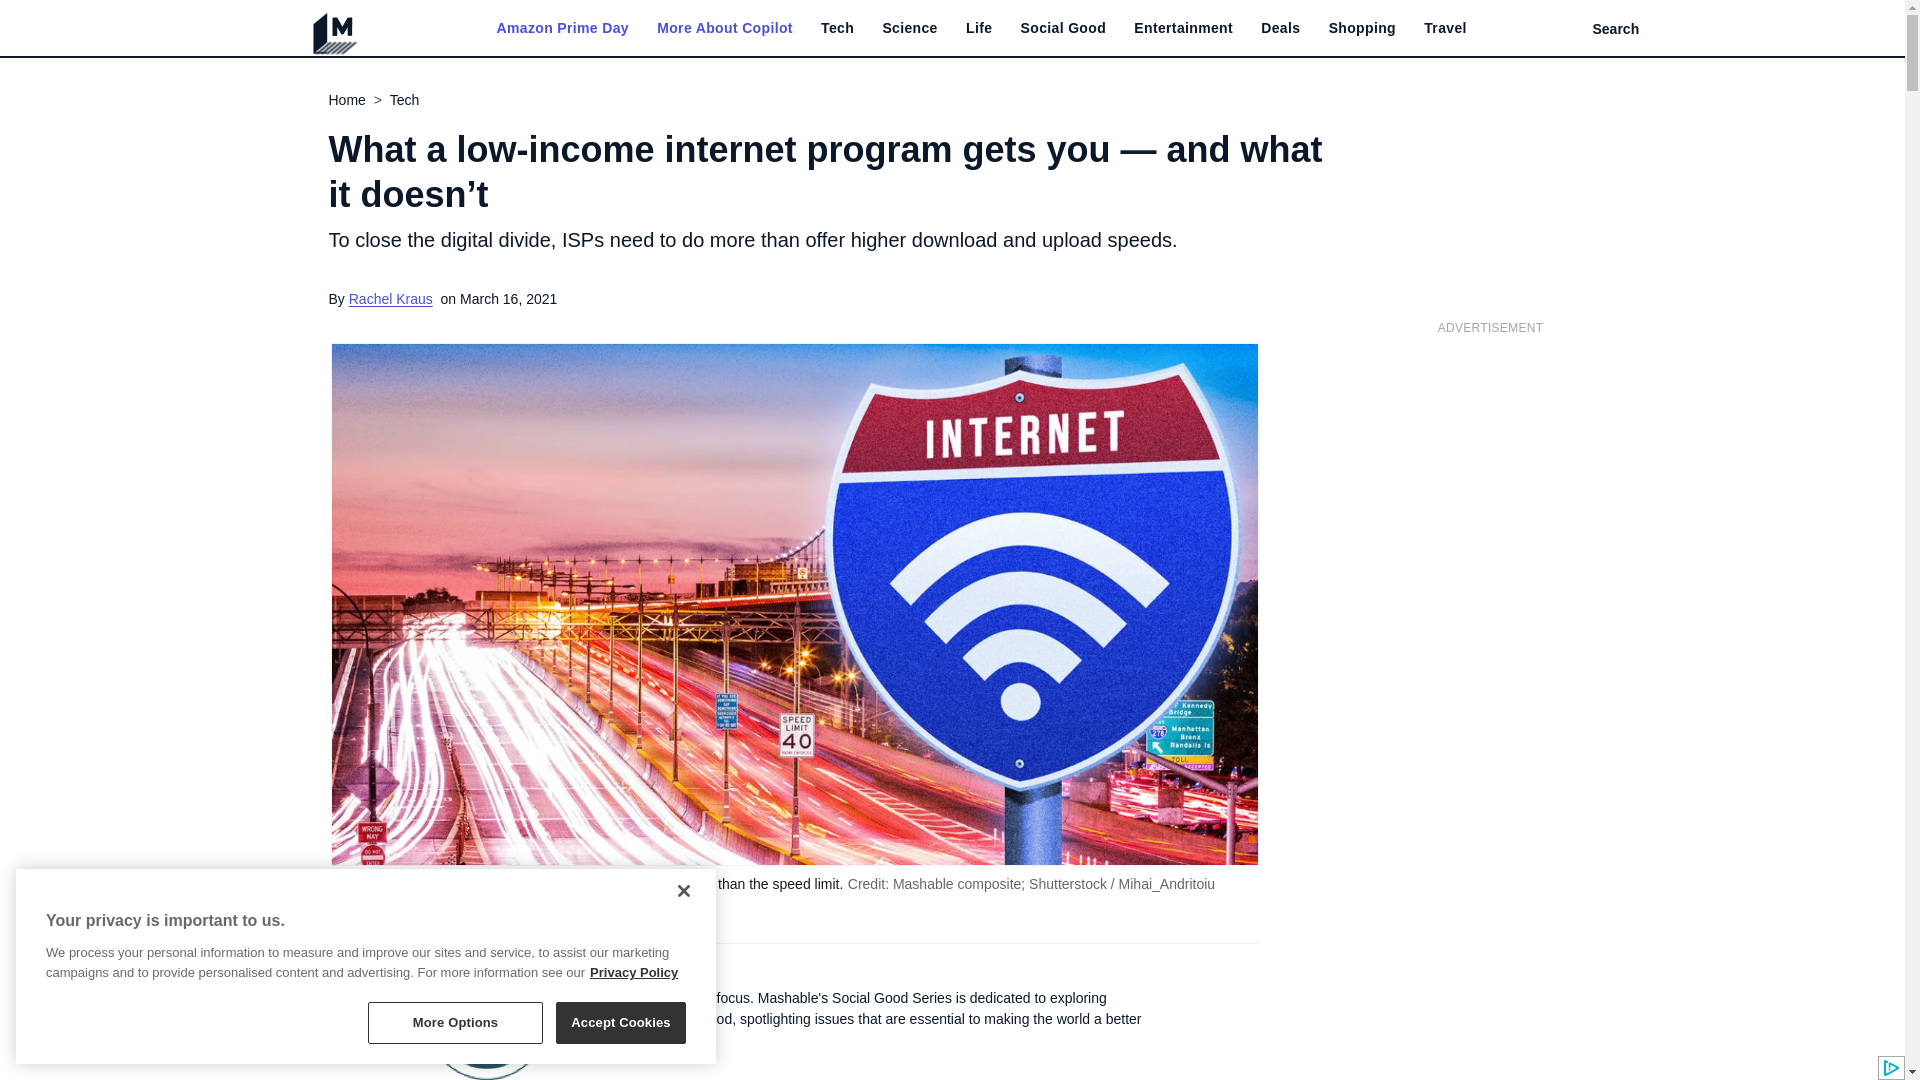 The height and width of the screenshot is (1080, 1920). I want to click on More About Copilot, so click(724, 28).